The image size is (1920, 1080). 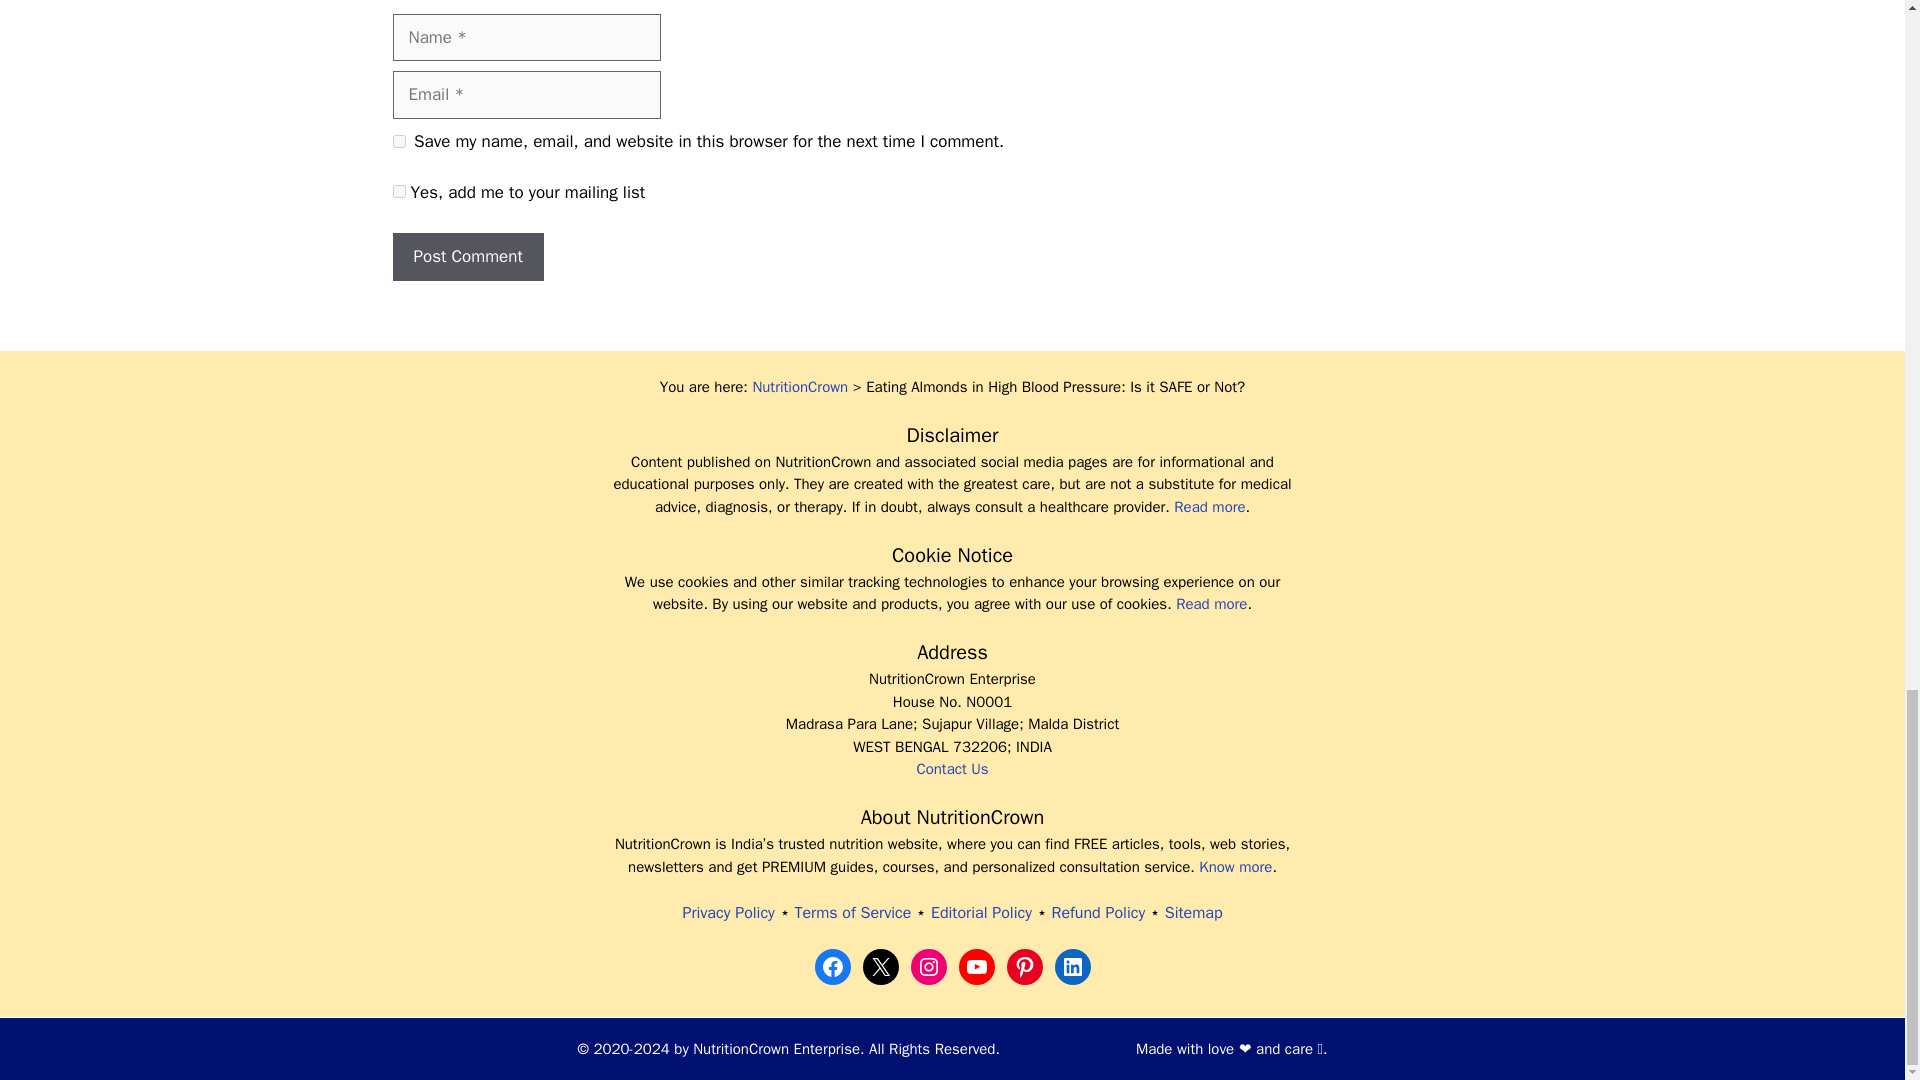 I want to click on Privacy Policy, so click(x=727, y=912).